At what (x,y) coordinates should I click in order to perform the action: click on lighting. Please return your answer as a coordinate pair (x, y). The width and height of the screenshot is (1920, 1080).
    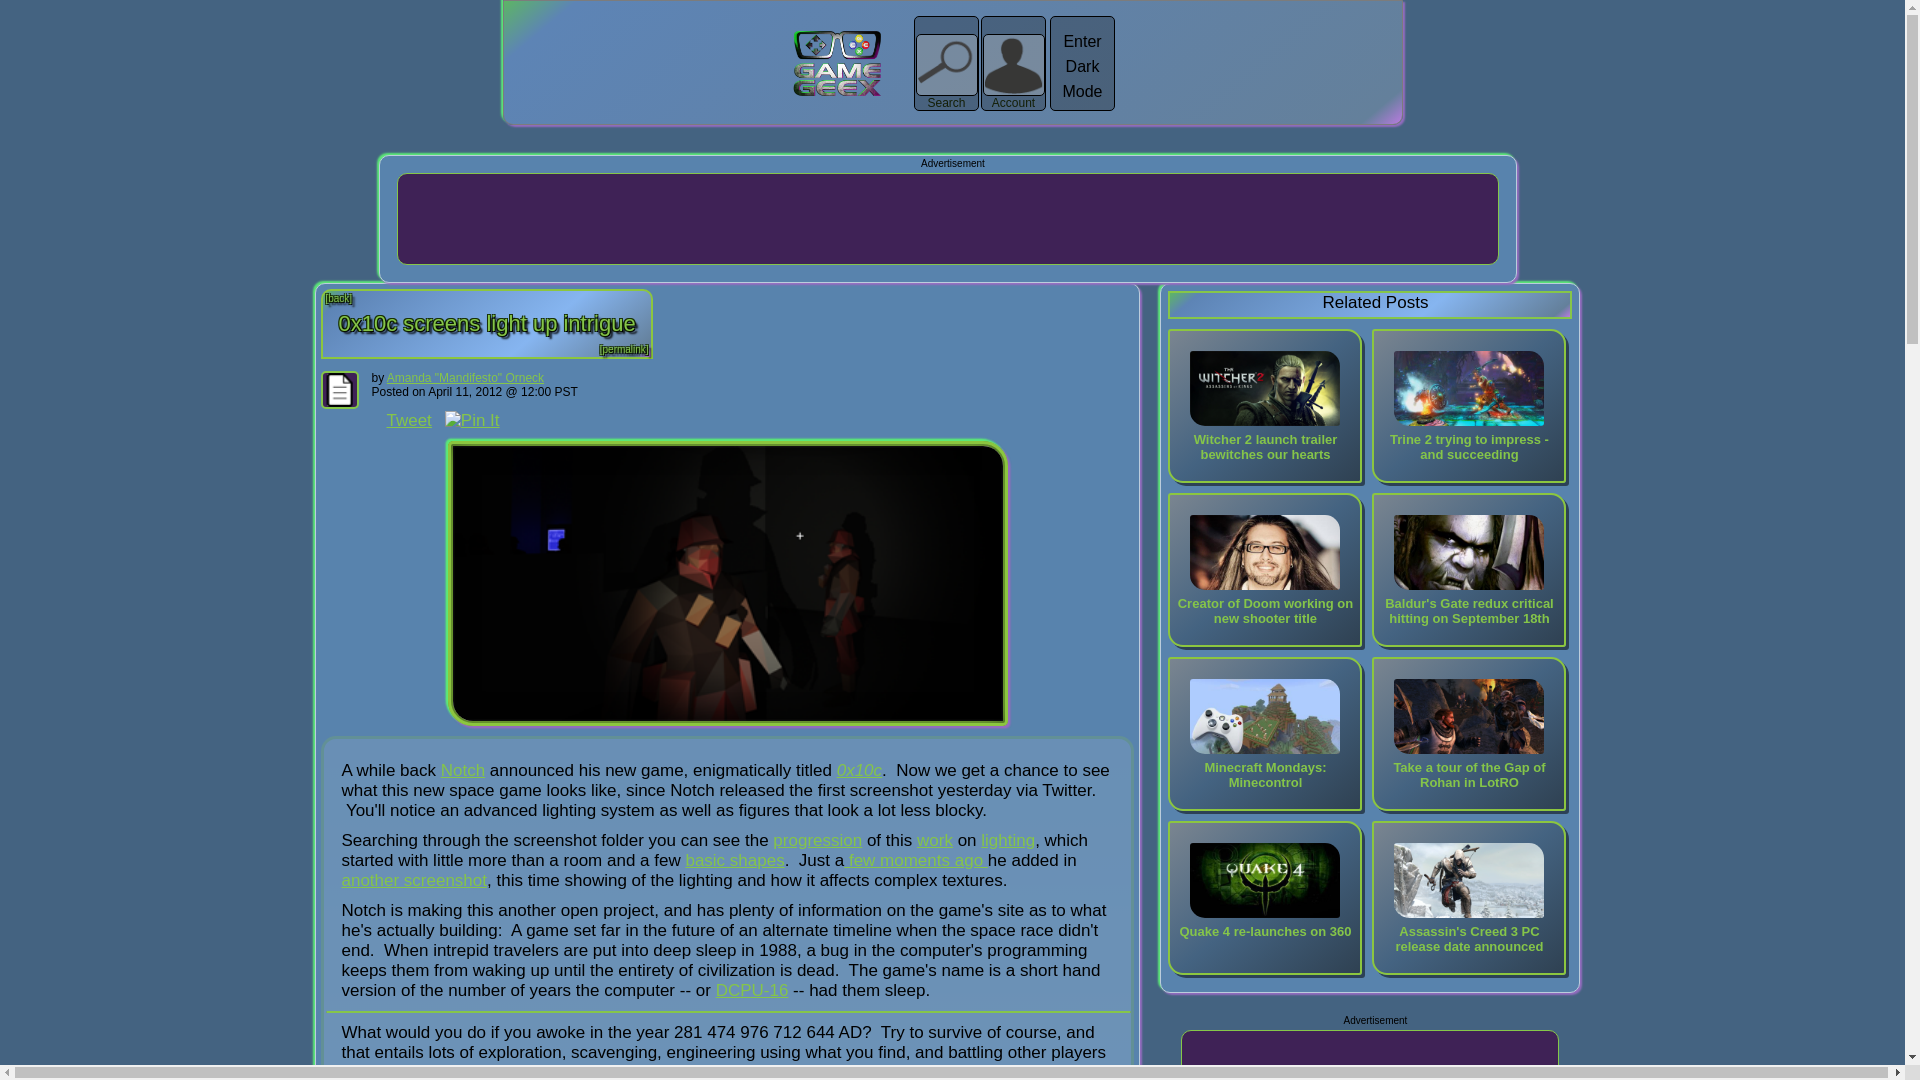
    Looking at the image, I should click on (1008, 840).